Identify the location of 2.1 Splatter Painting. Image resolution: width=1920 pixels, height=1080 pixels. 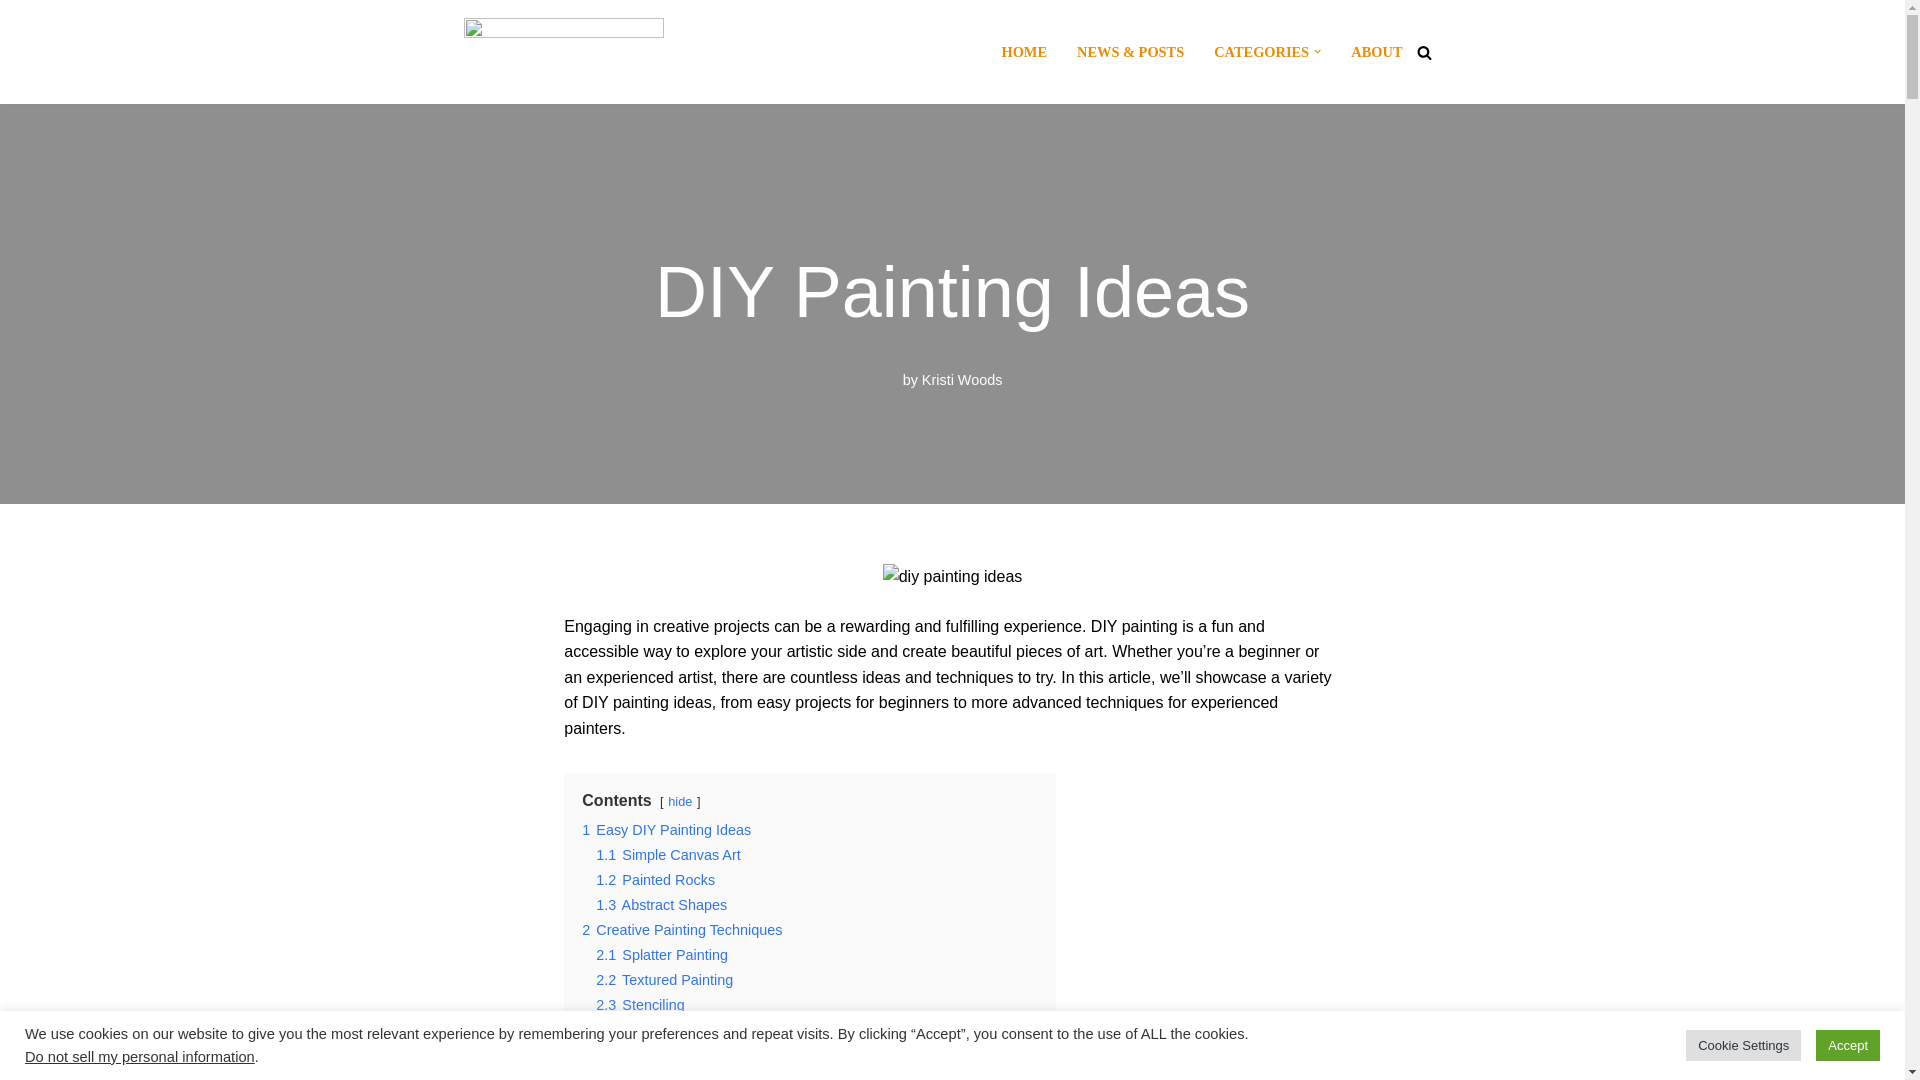
(661, 955).